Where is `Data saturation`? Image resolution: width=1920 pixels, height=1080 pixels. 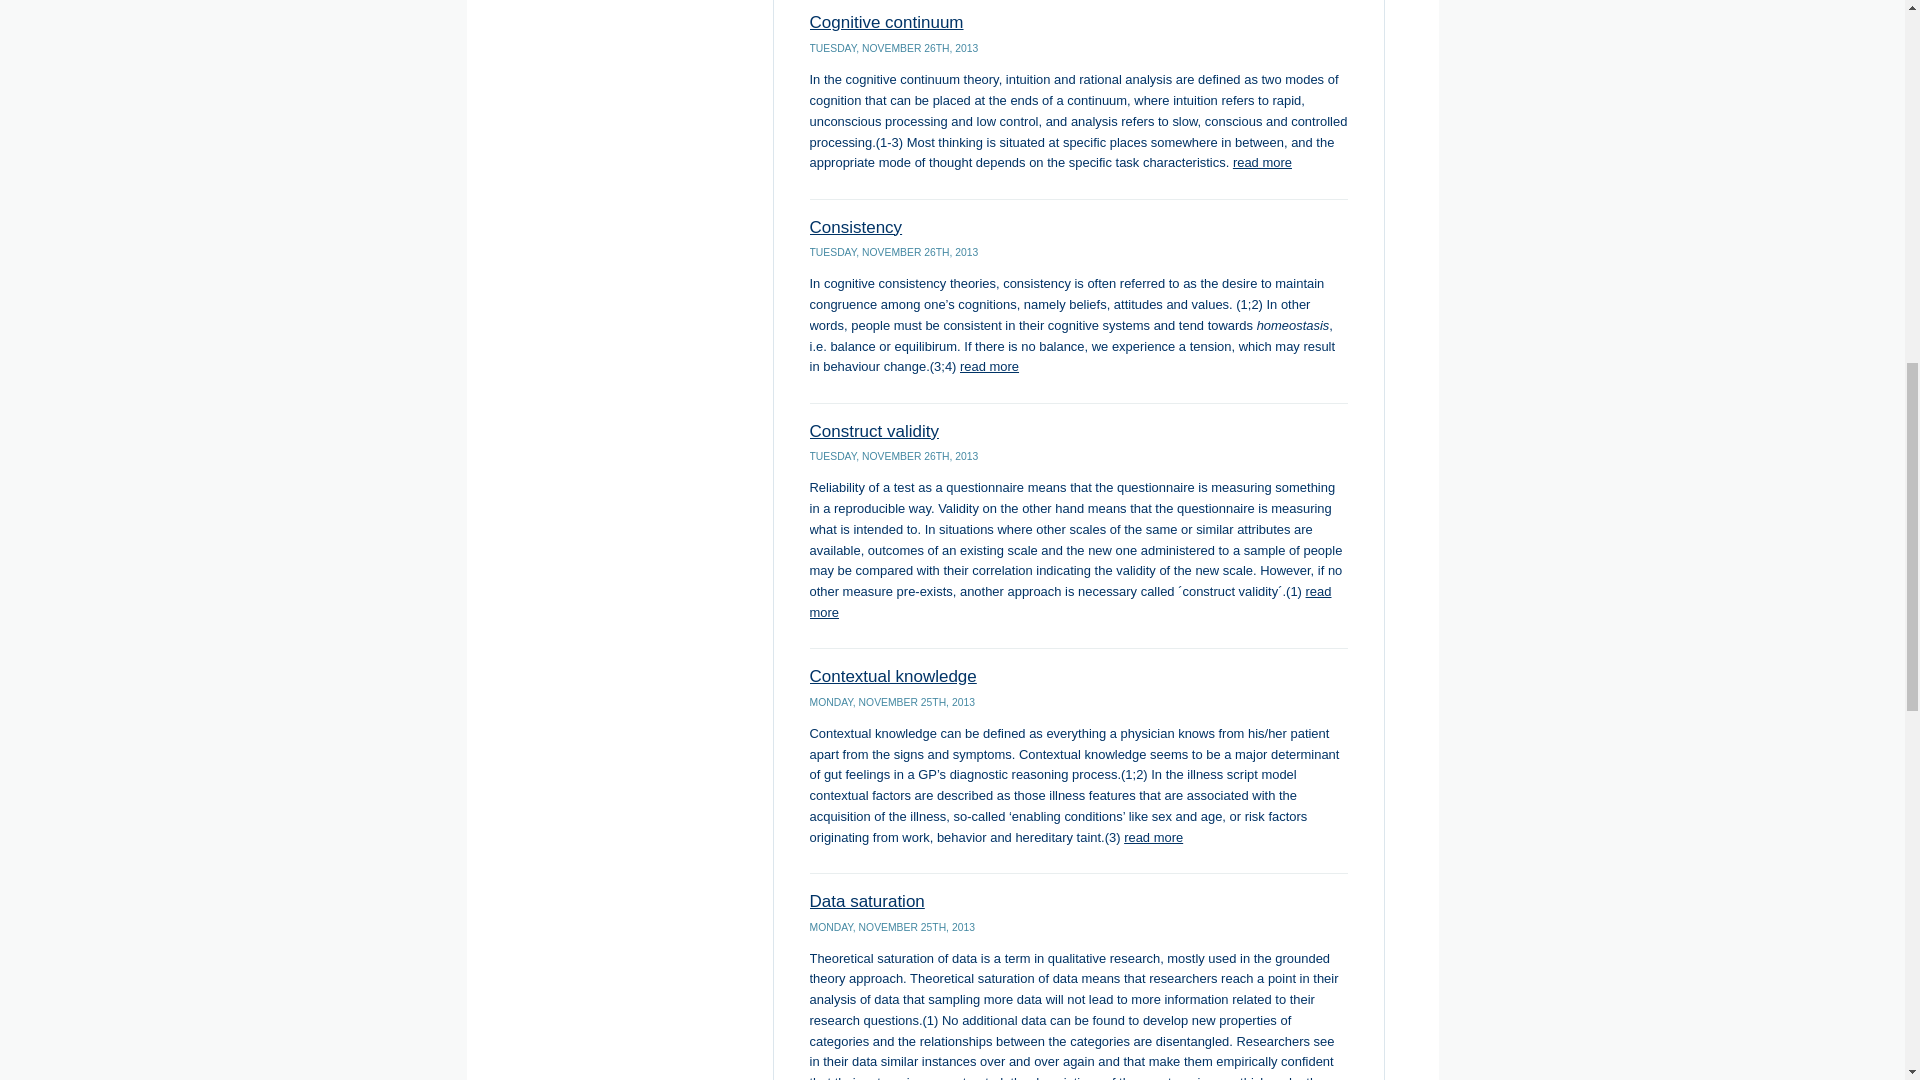
Data saturation is located at coordinates (868, 902).